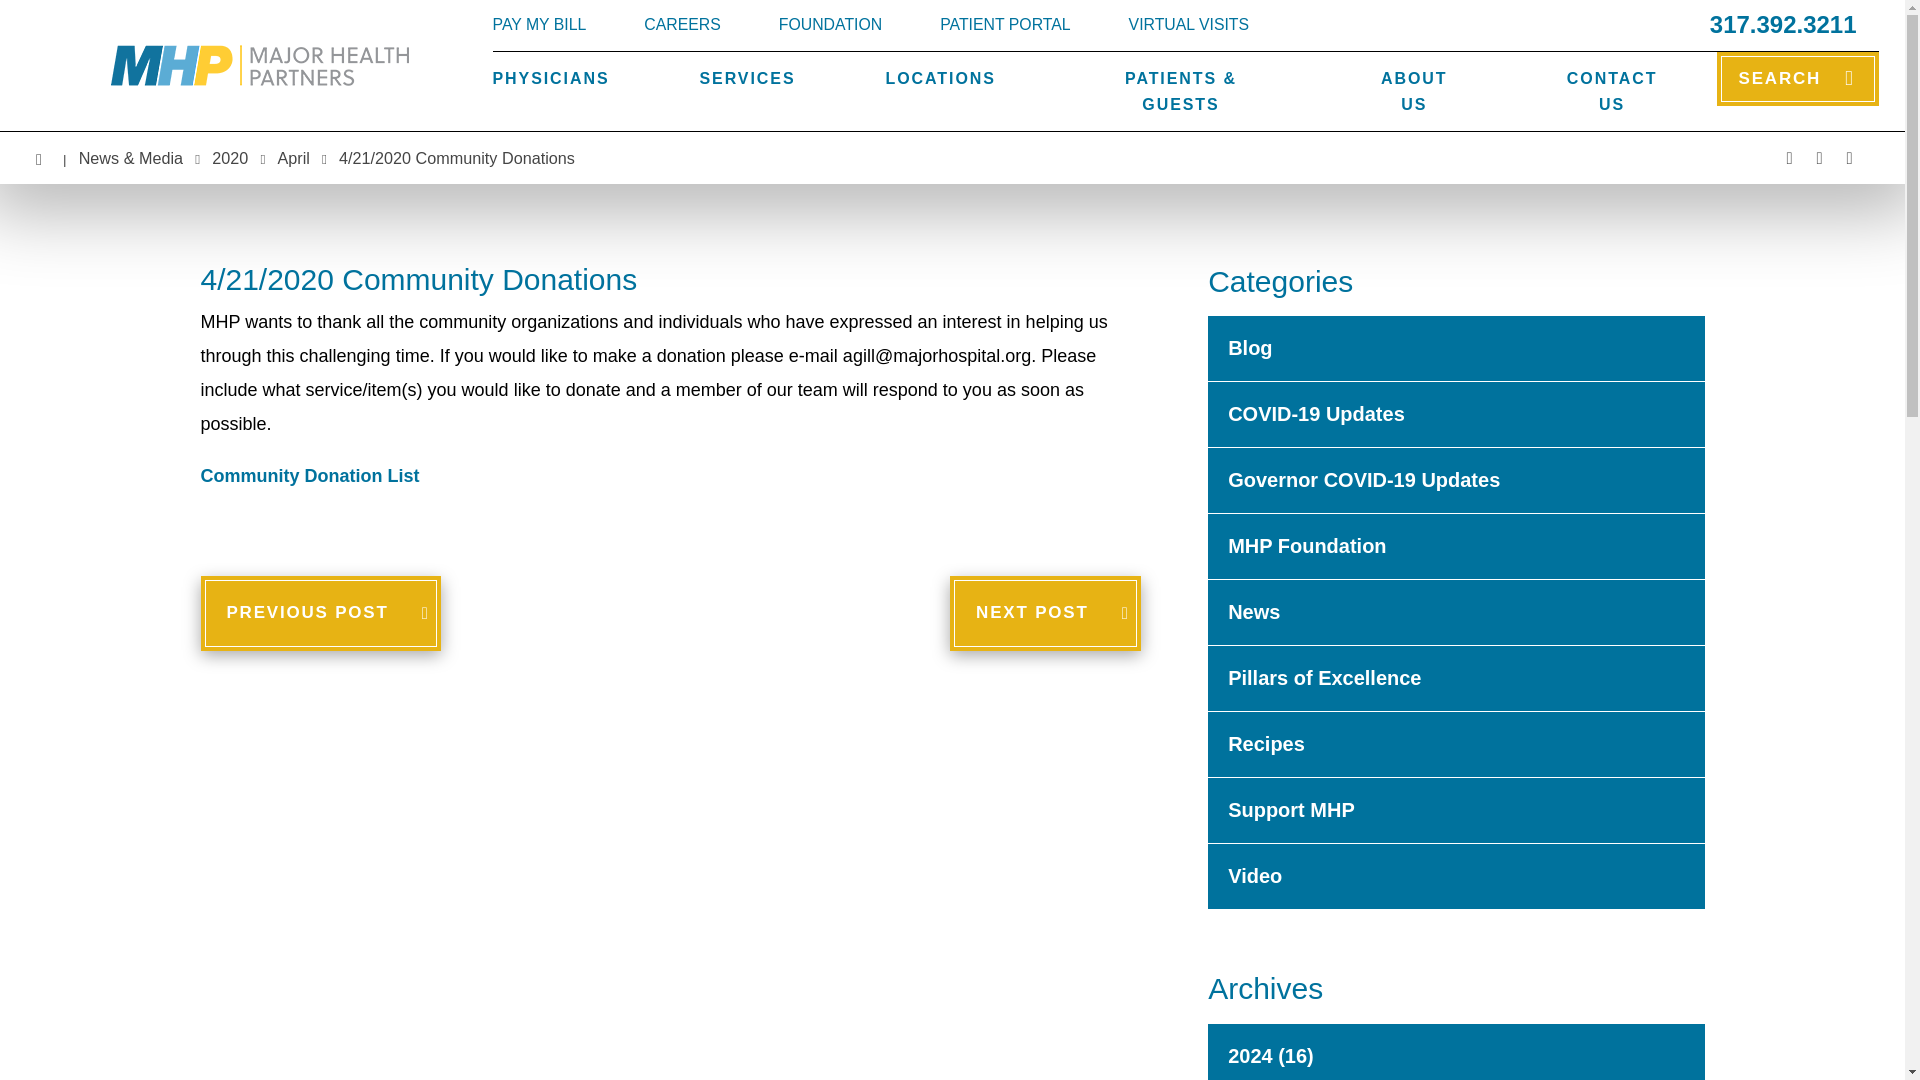  What do you see at coordinates (258, 66) in the screenshot?
I see `Major Health Partners` at bounding box center [258, 66].